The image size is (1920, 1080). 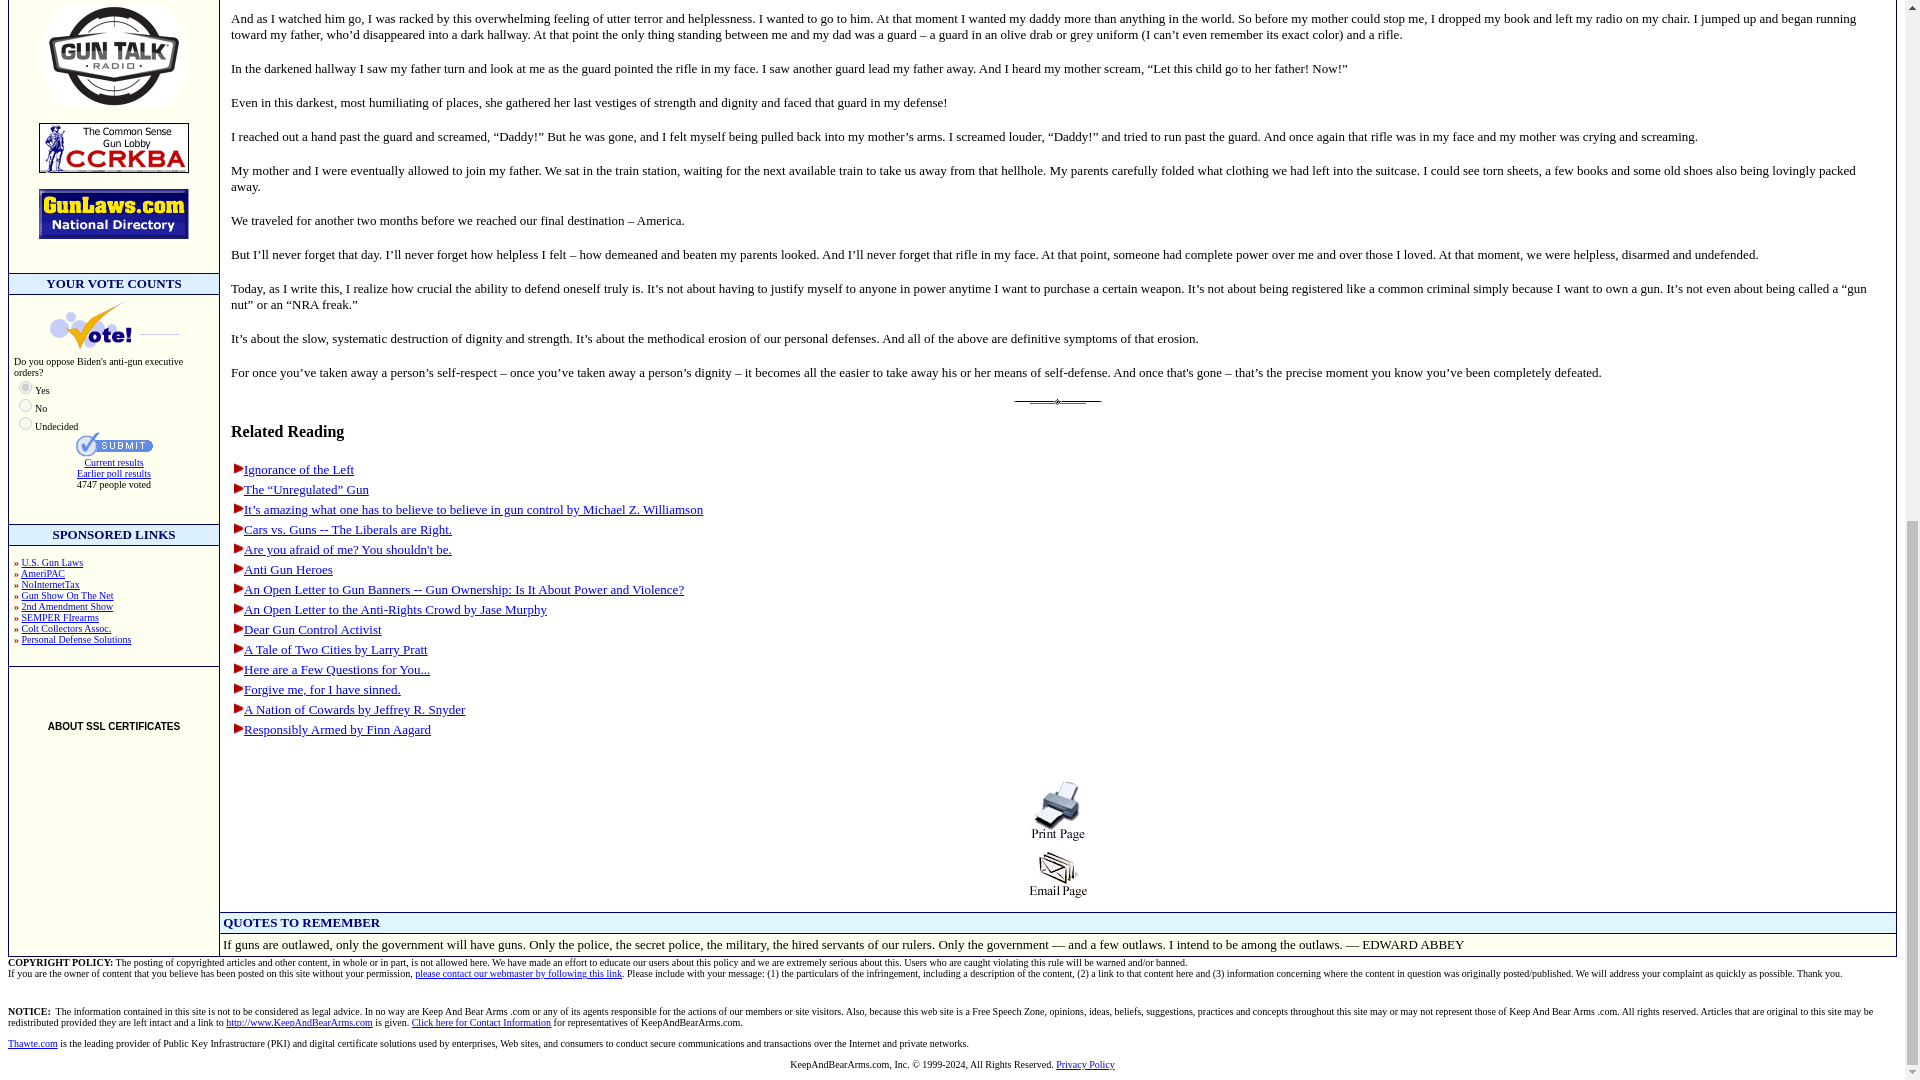 I want to click on U.S. Gun Laws, so click(x=52, y=562).